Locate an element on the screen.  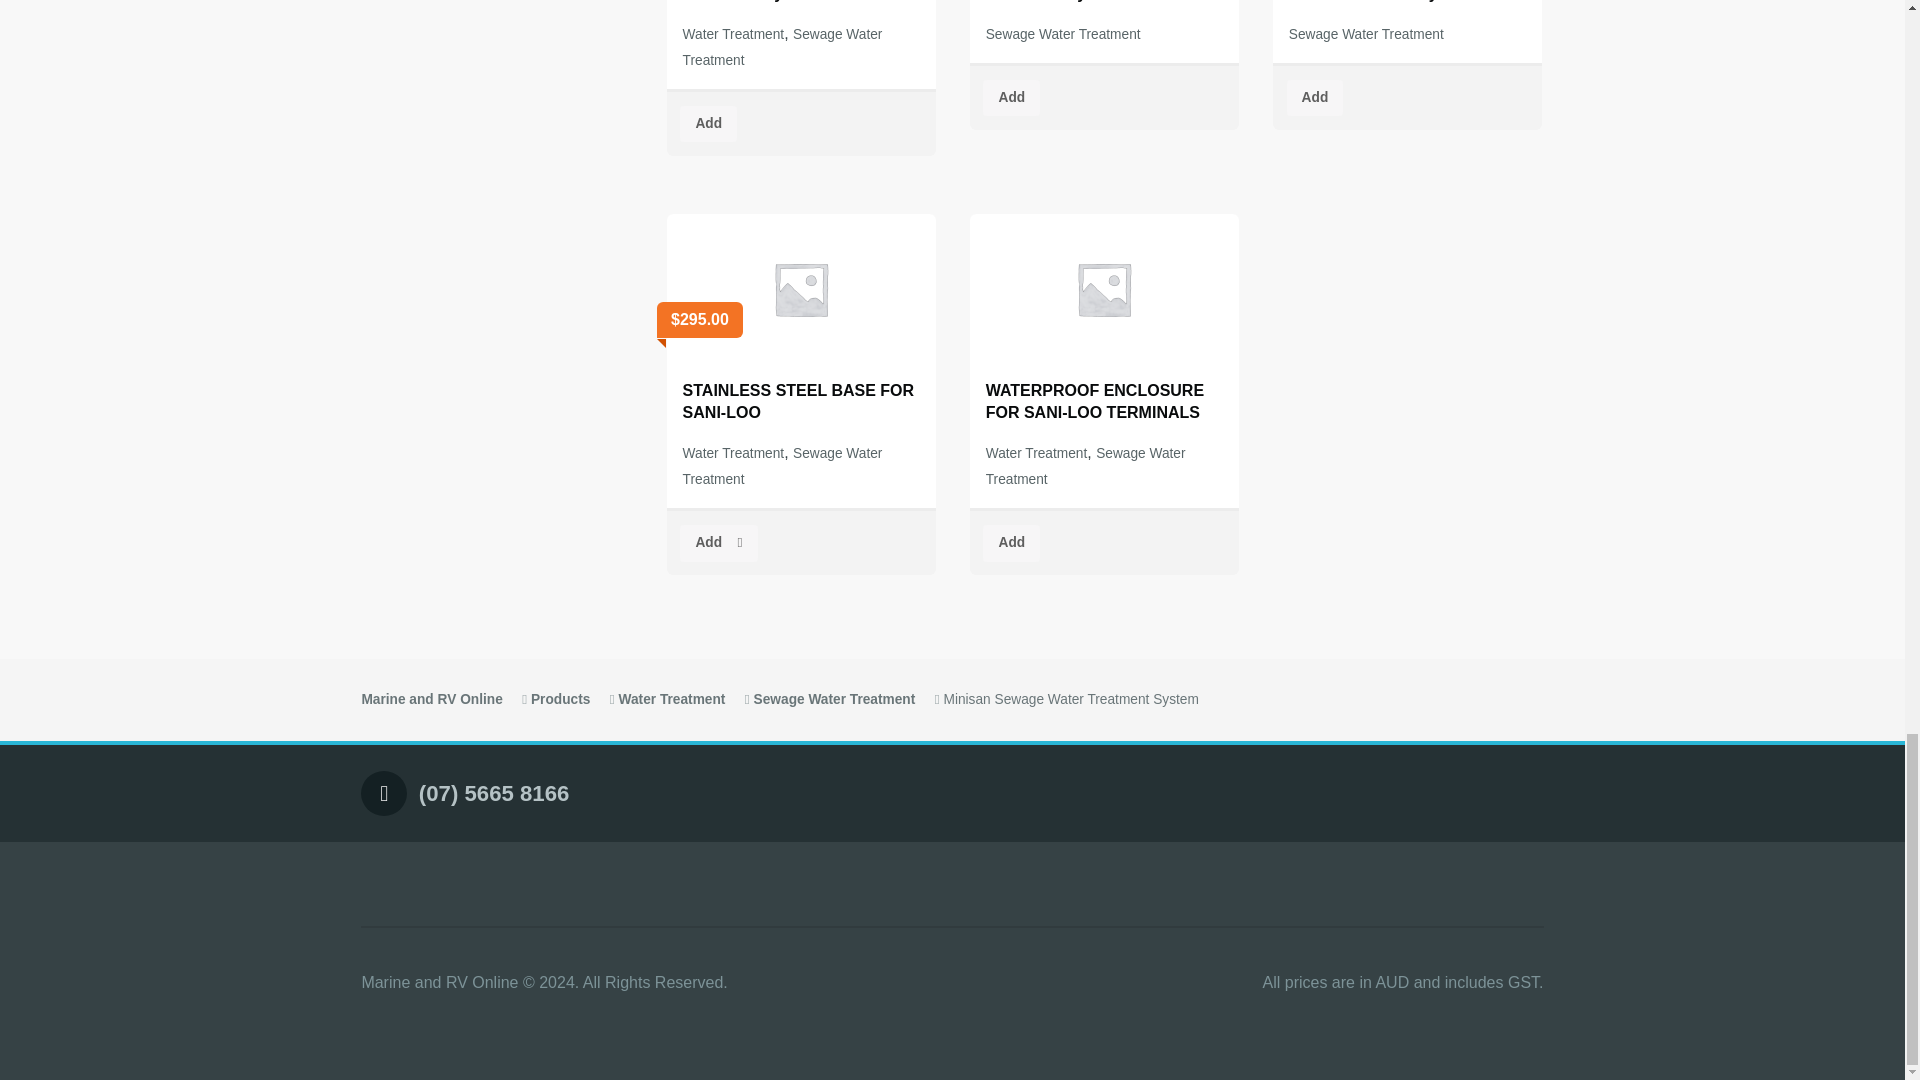
Electroscan Sewage Water Treatment System is located at coordinates (1104, 10).